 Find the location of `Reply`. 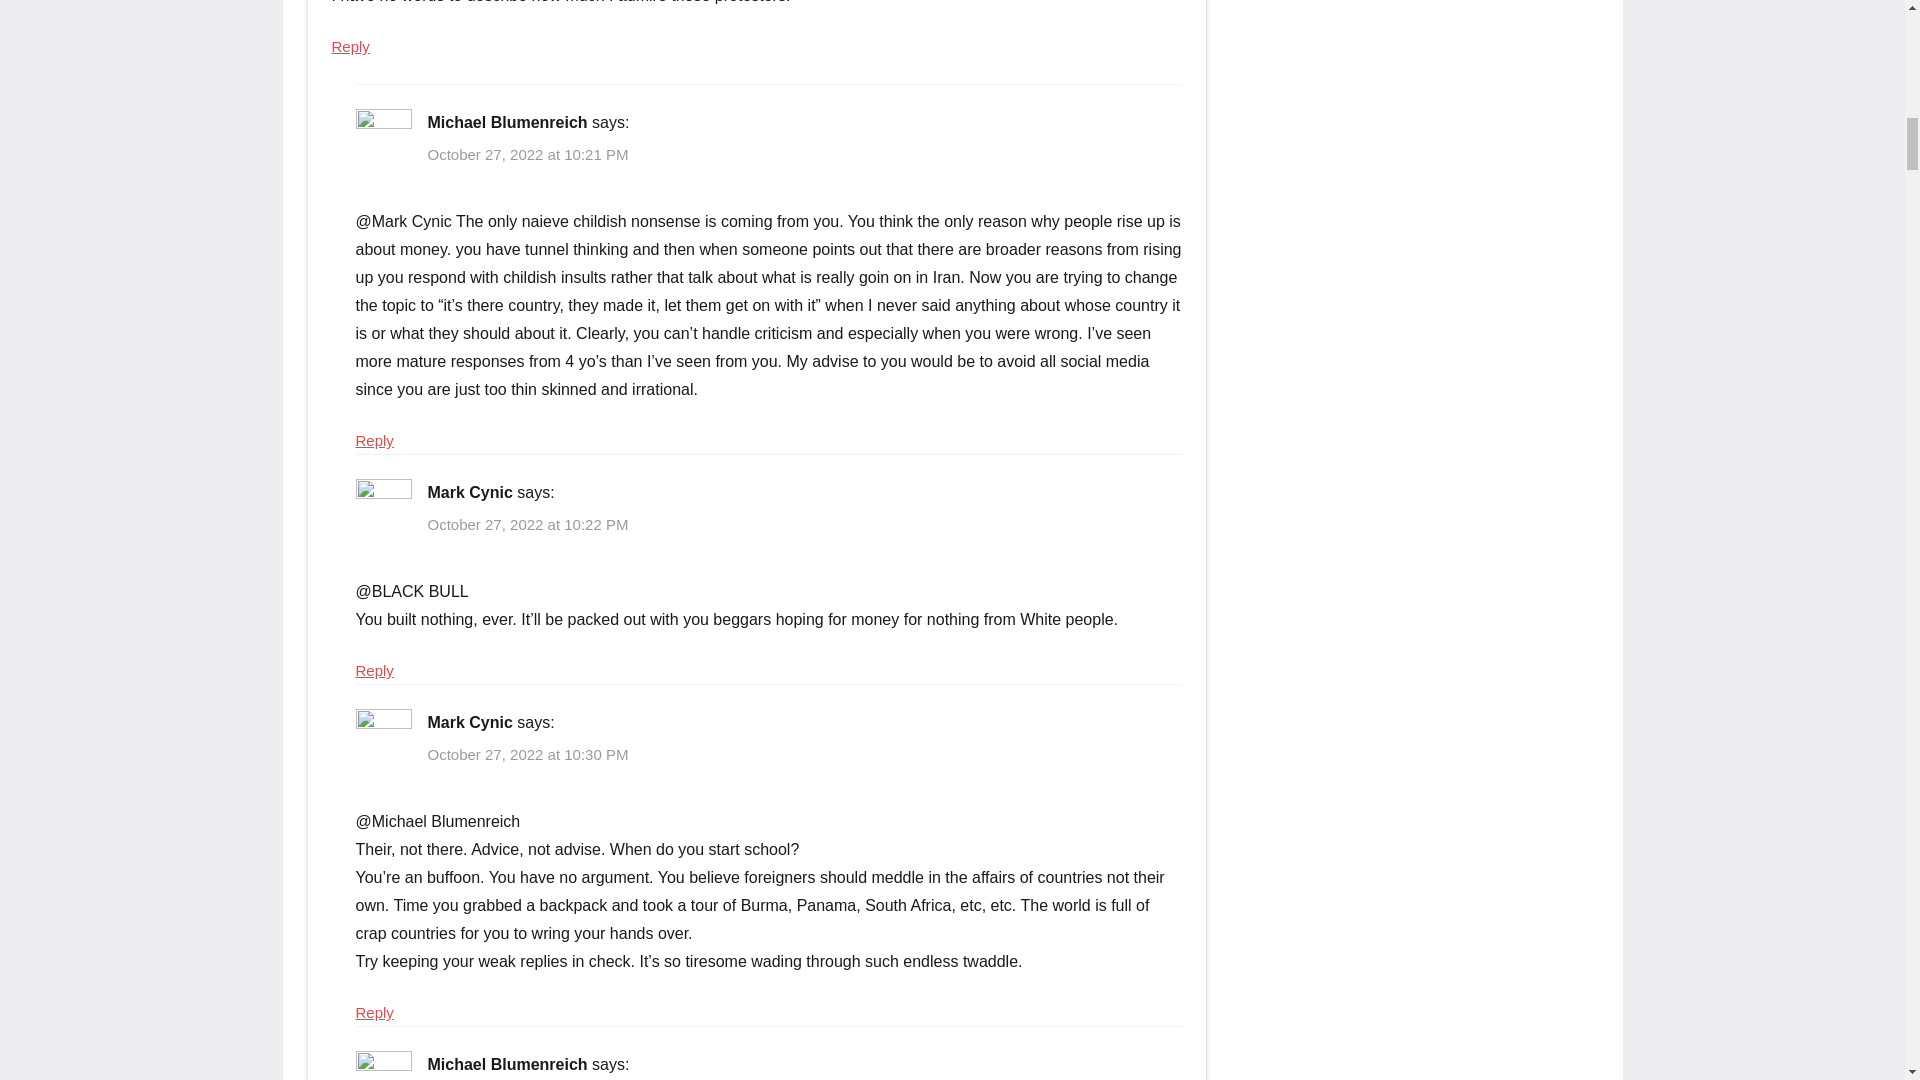

Reply is located at coordinates (374, 670).